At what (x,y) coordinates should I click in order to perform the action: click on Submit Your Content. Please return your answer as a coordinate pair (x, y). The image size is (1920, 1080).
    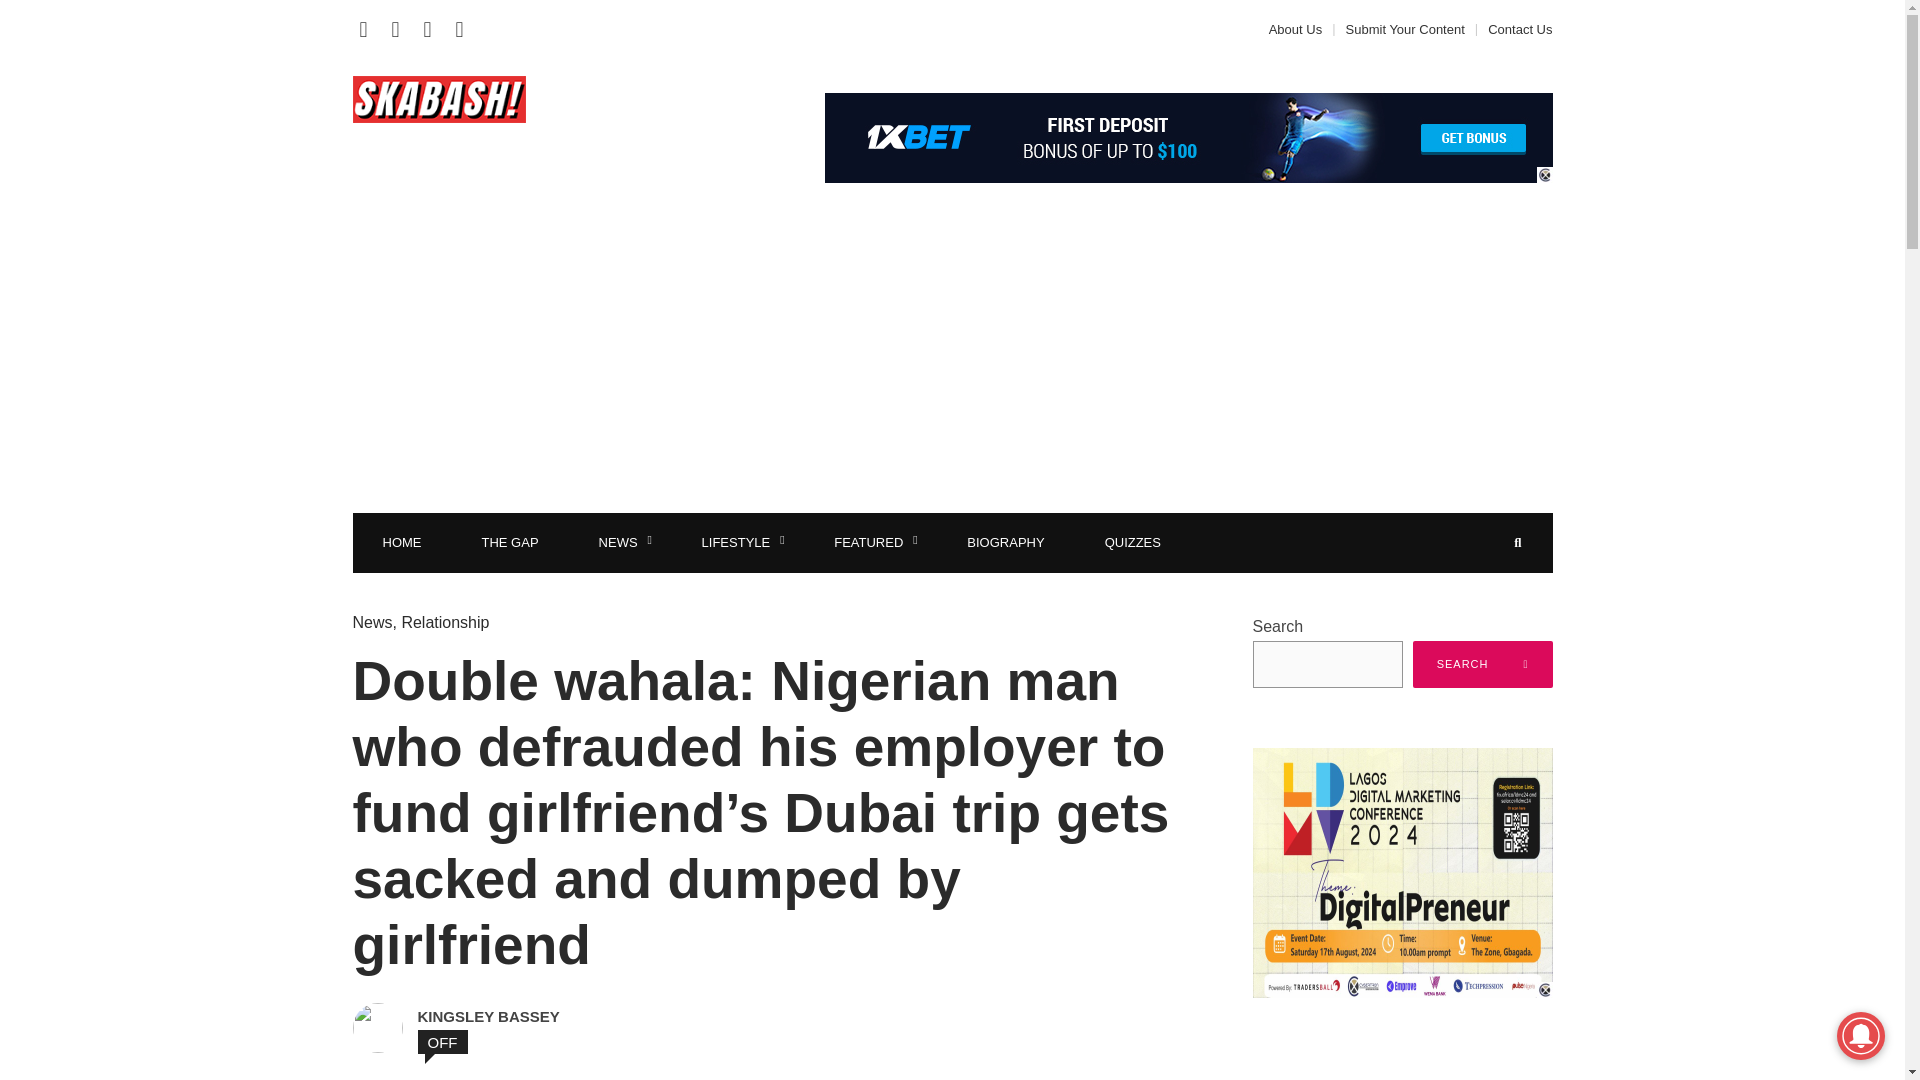
    Looking at the image, I should click on (1405, 28).